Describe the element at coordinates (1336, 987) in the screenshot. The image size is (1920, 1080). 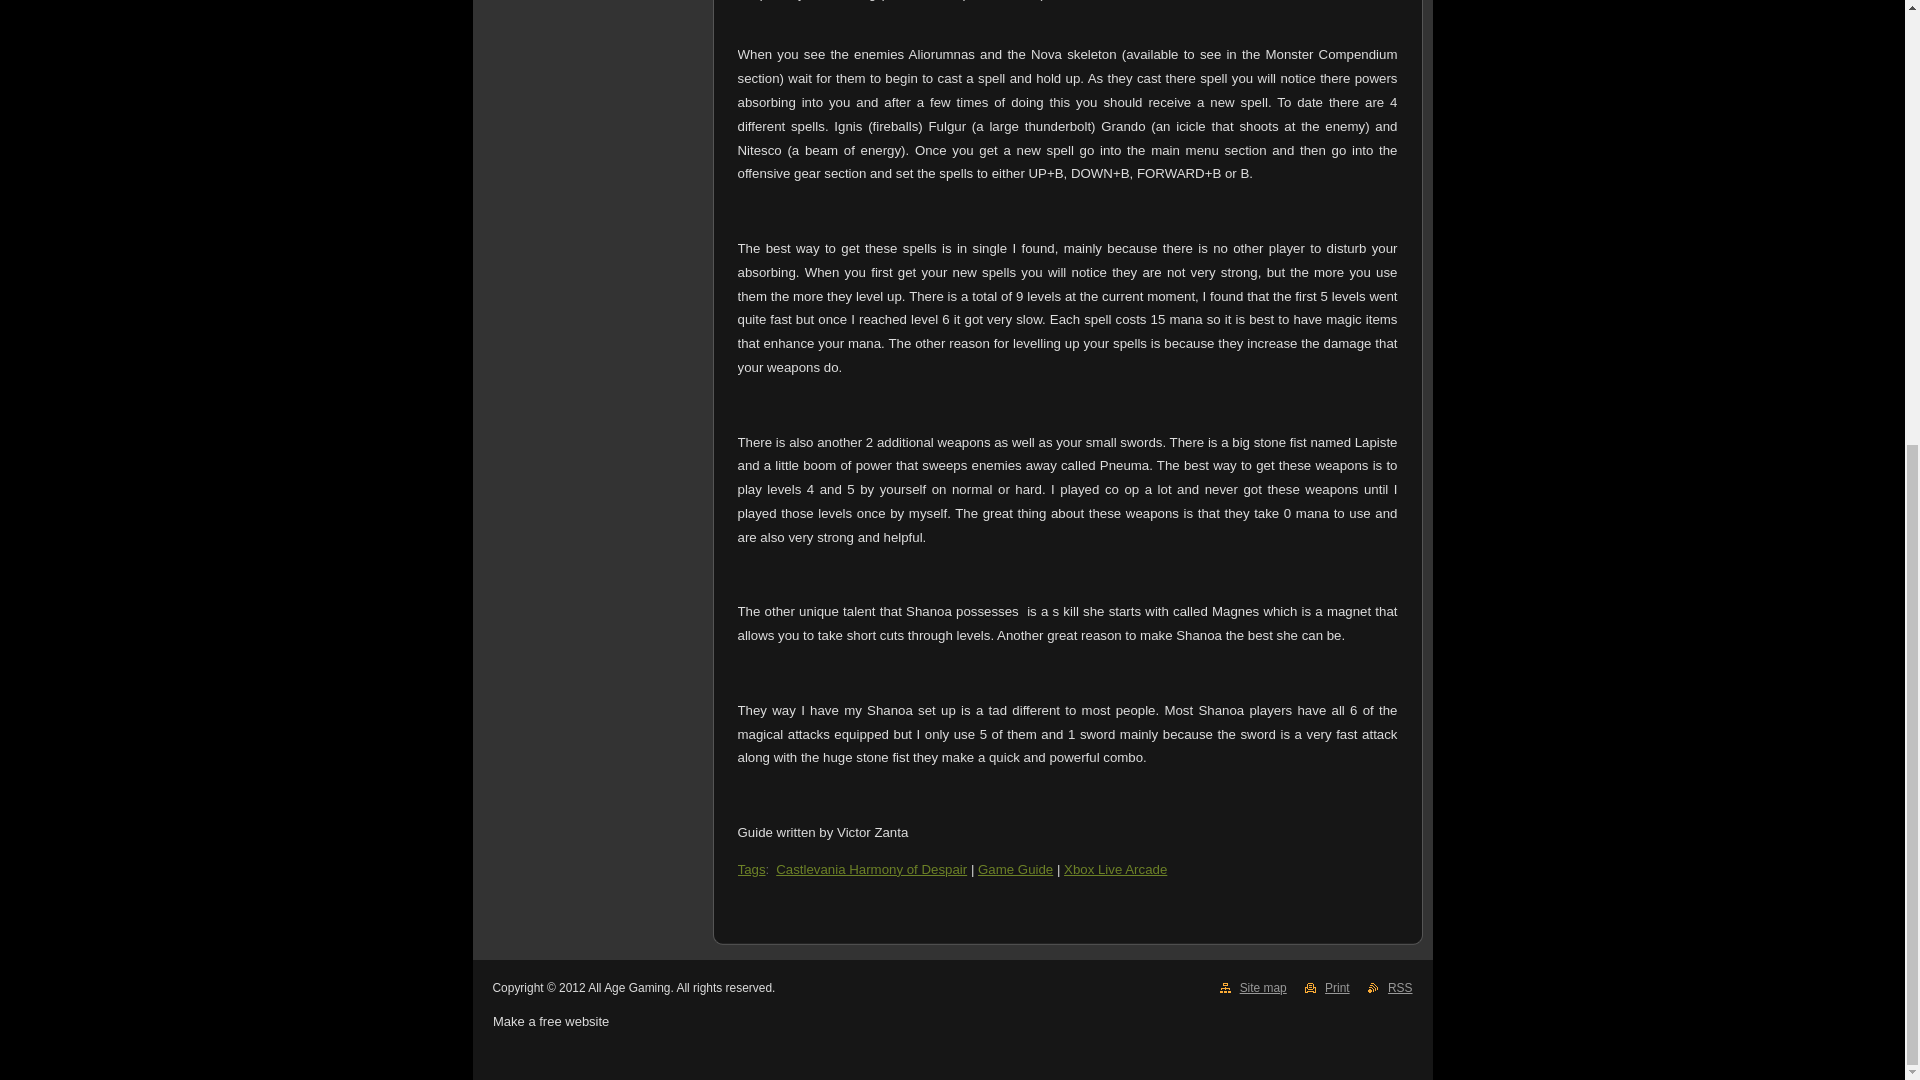
I see `Print` at that location.